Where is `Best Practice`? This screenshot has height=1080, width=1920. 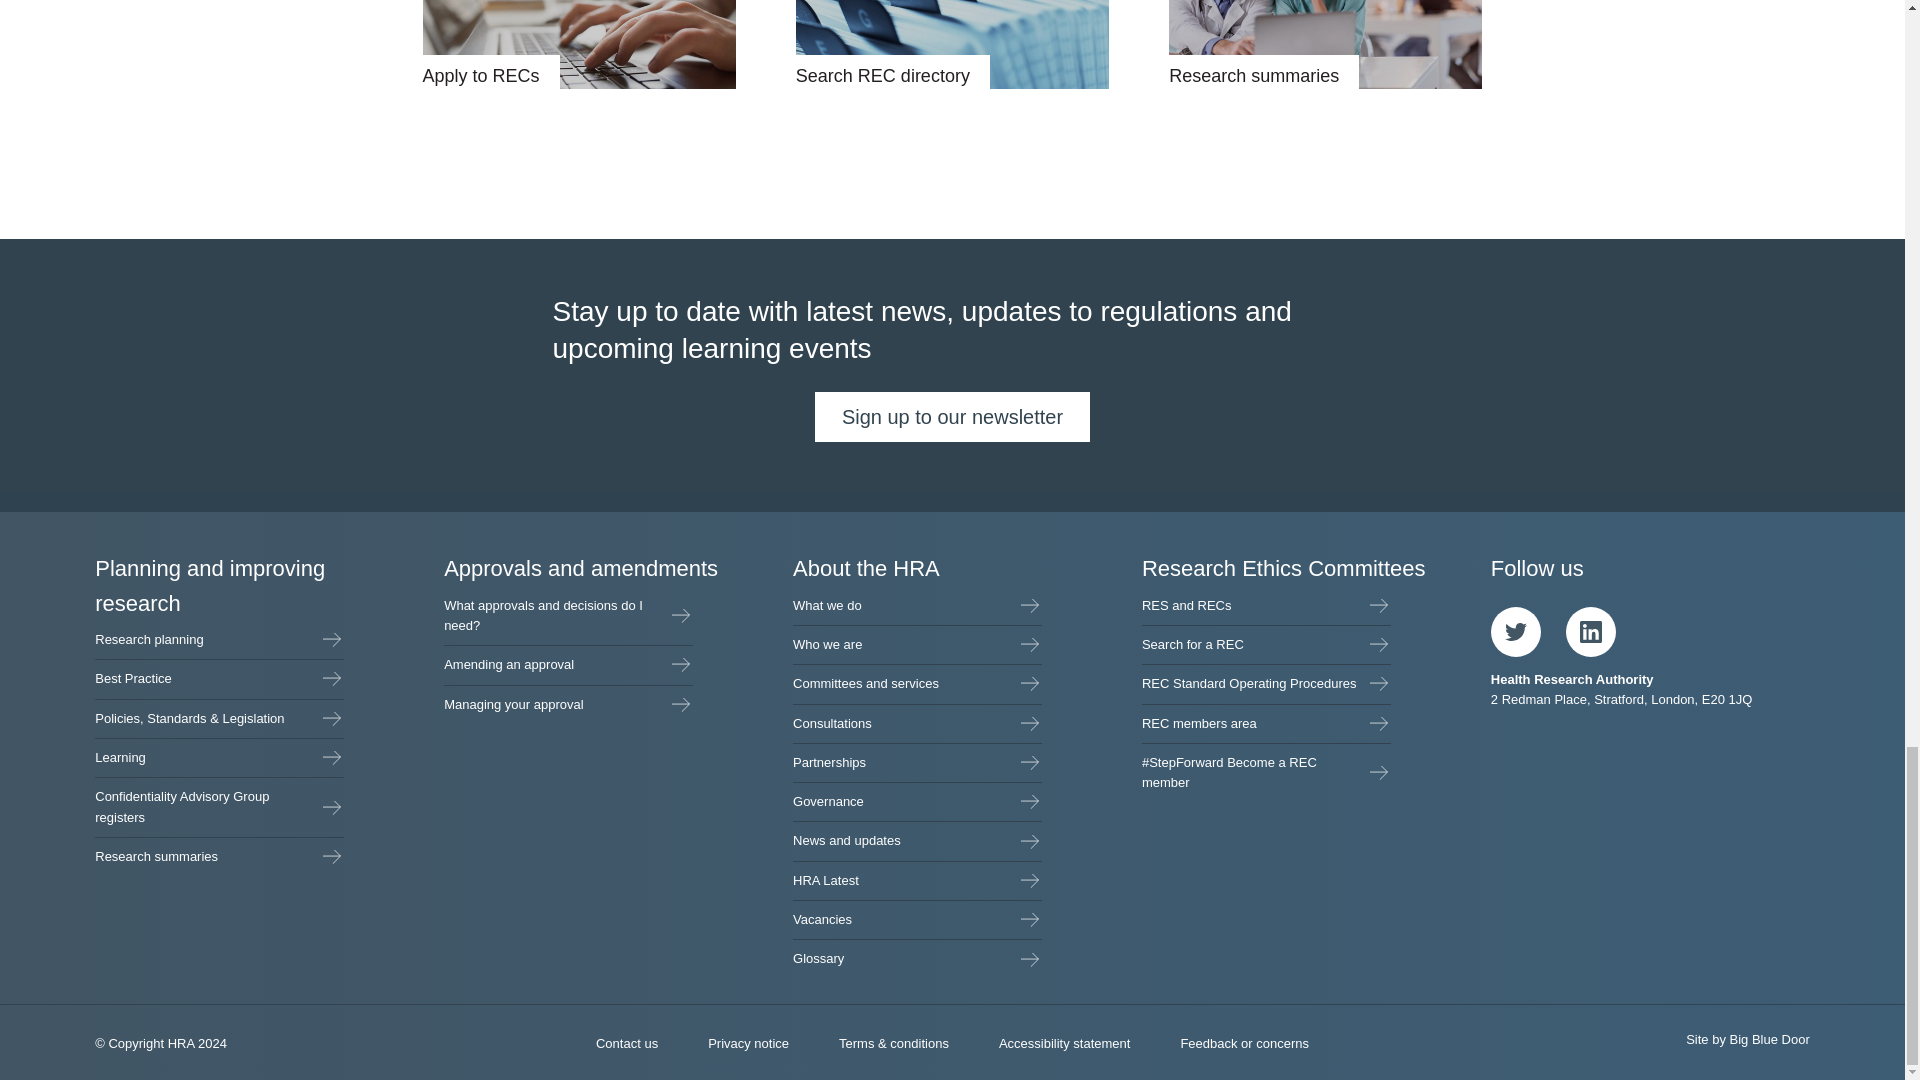
Best Practice is located at coordinates (218, 678).